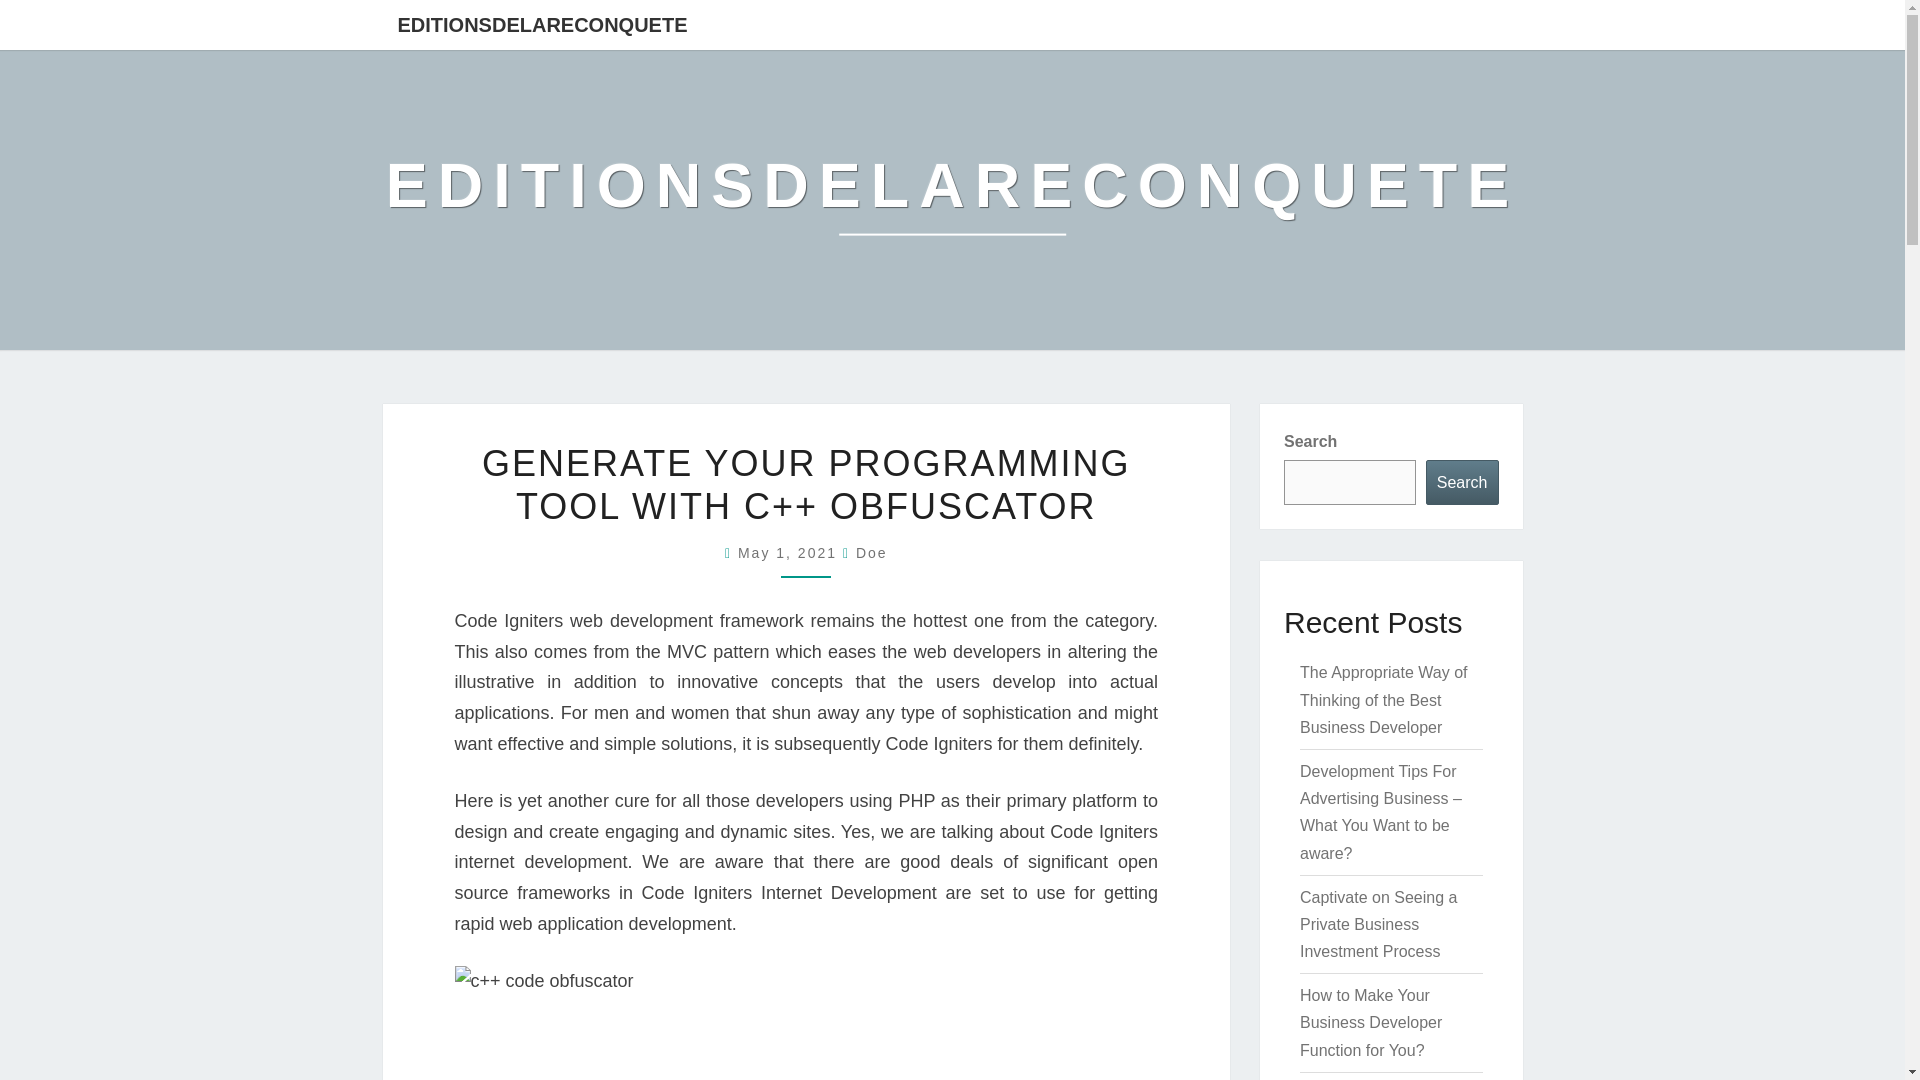  What do you see at coordinates (952, 200) in the screenshot?
I see `EDITIONSDELARECONQUETE` at bounding box center [952, 200].